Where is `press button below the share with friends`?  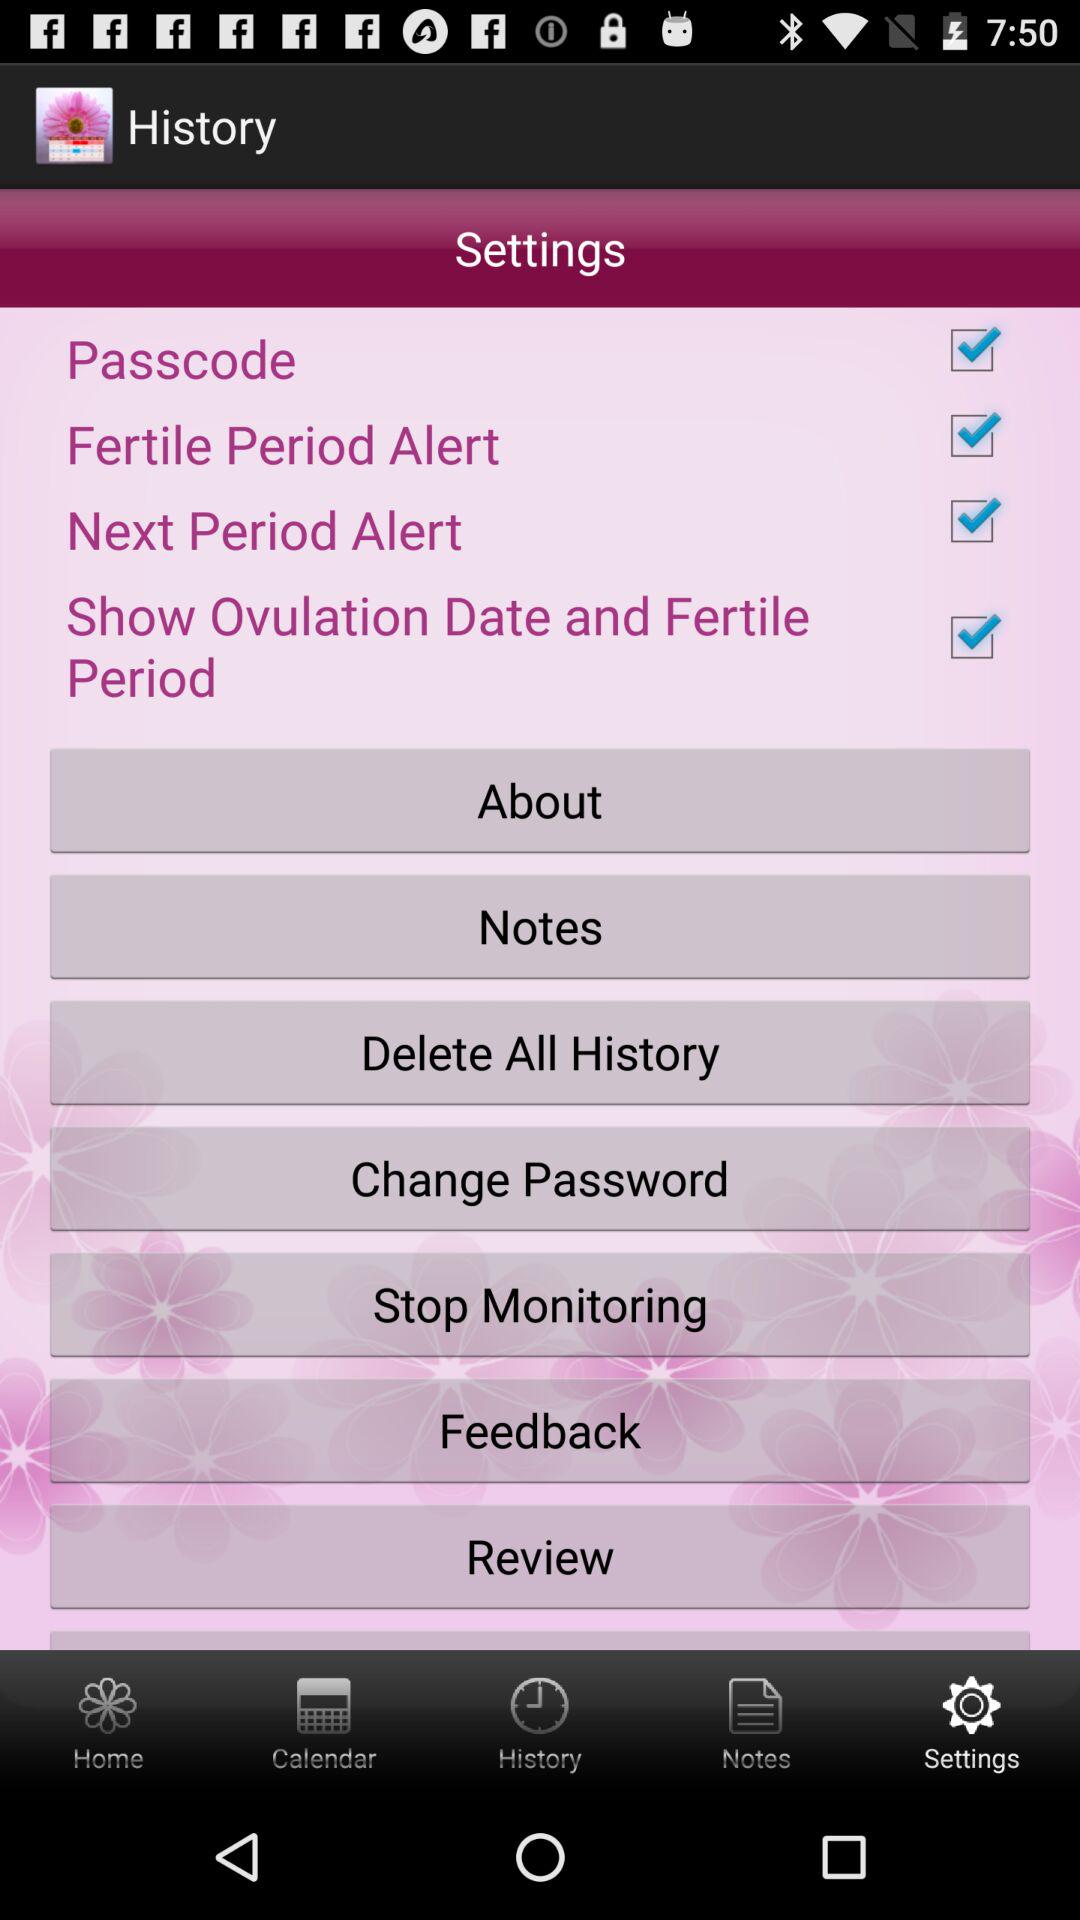 press button below the share with friends is located at coordinates (972, 1722).